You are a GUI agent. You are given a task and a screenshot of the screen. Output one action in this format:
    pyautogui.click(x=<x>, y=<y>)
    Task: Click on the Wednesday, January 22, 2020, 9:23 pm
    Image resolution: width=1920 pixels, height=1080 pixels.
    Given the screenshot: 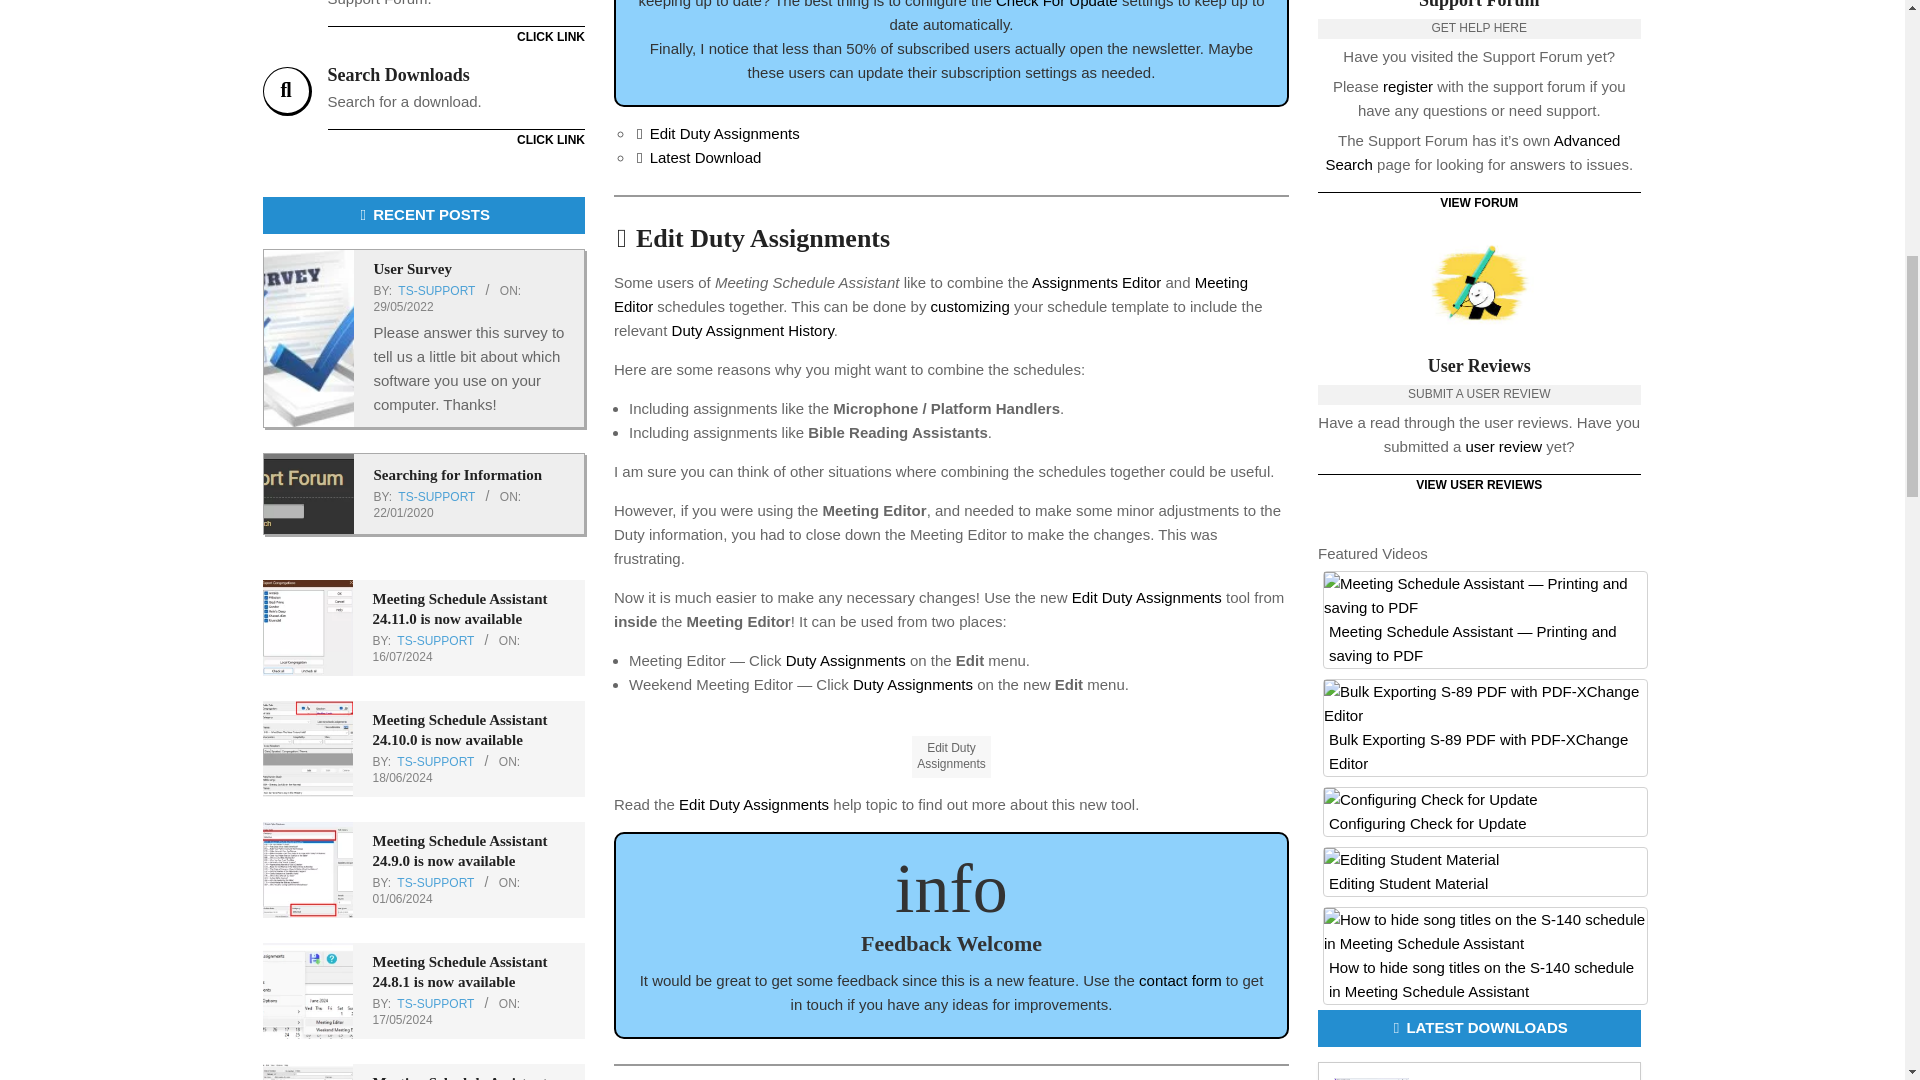 What is the action you would take?
    pyautogui.click(x=436, y=291)
    